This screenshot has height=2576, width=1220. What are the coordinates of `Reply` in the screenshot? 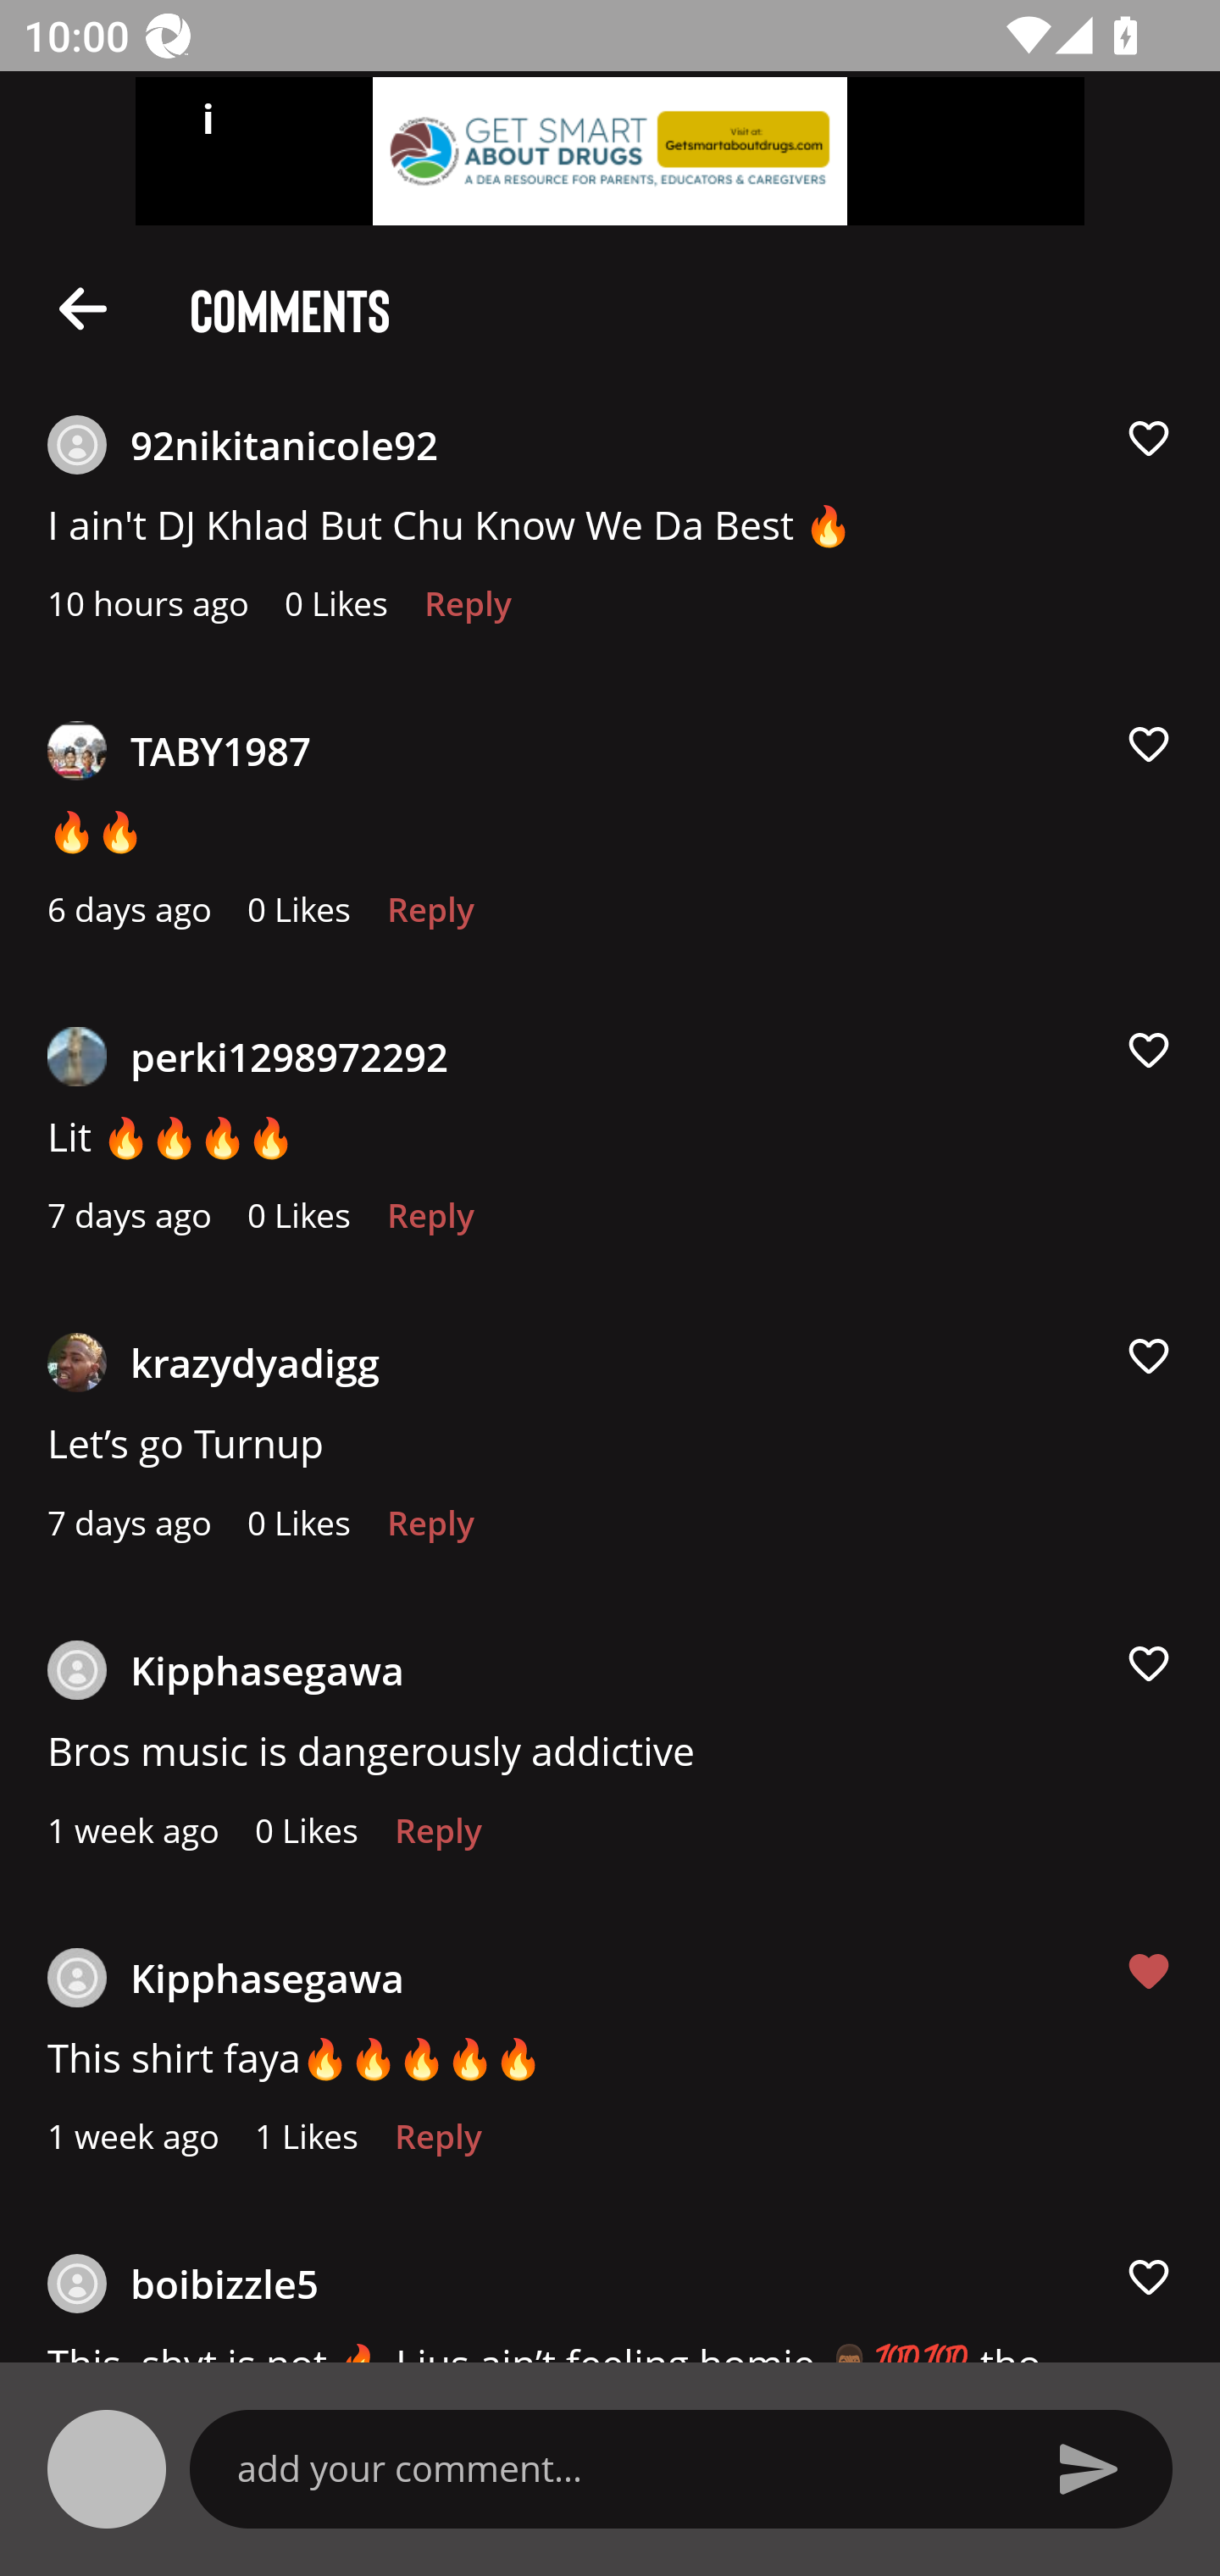 It's located at (430, 1224).